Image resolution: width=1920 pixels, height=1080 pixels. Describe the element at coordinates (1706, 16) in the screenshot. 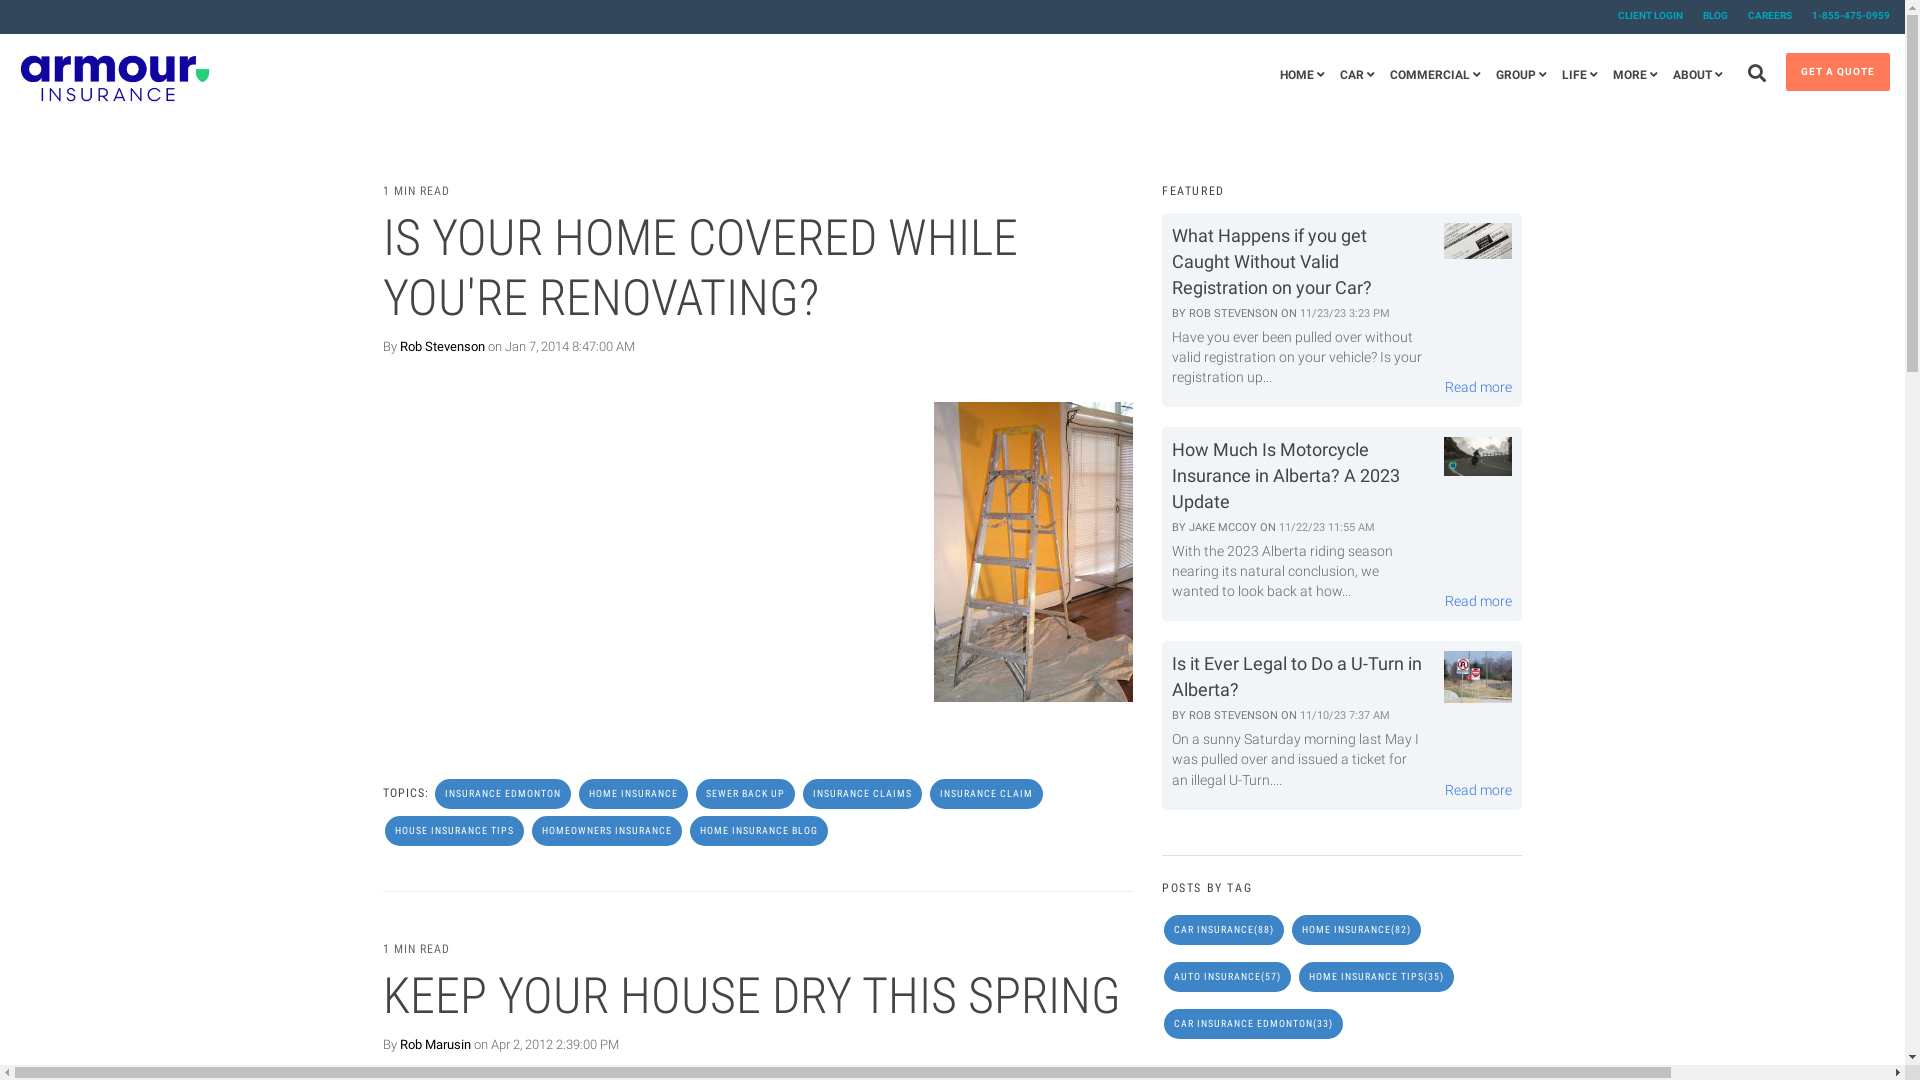

I see `BLOG` at that location.